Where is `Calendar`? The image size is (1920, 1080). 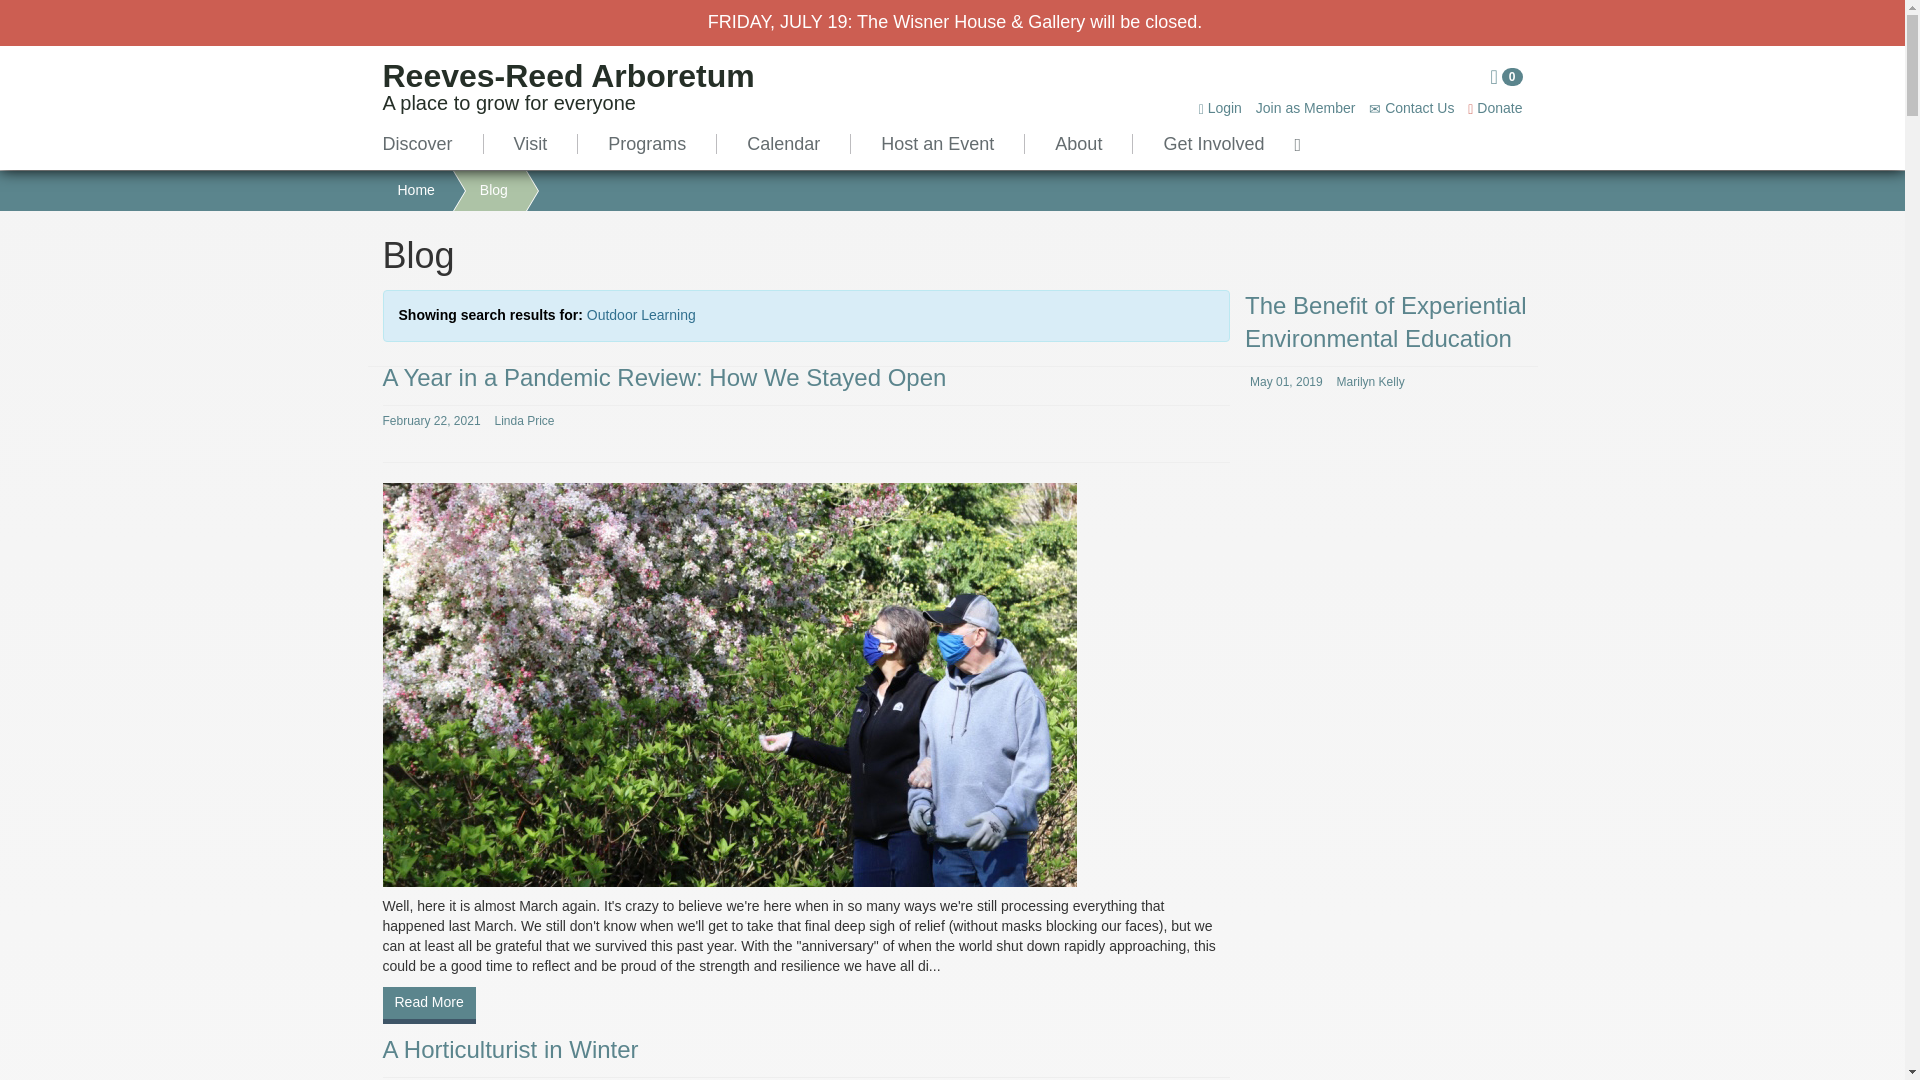 Calendar is located at coordinates (938, 144).